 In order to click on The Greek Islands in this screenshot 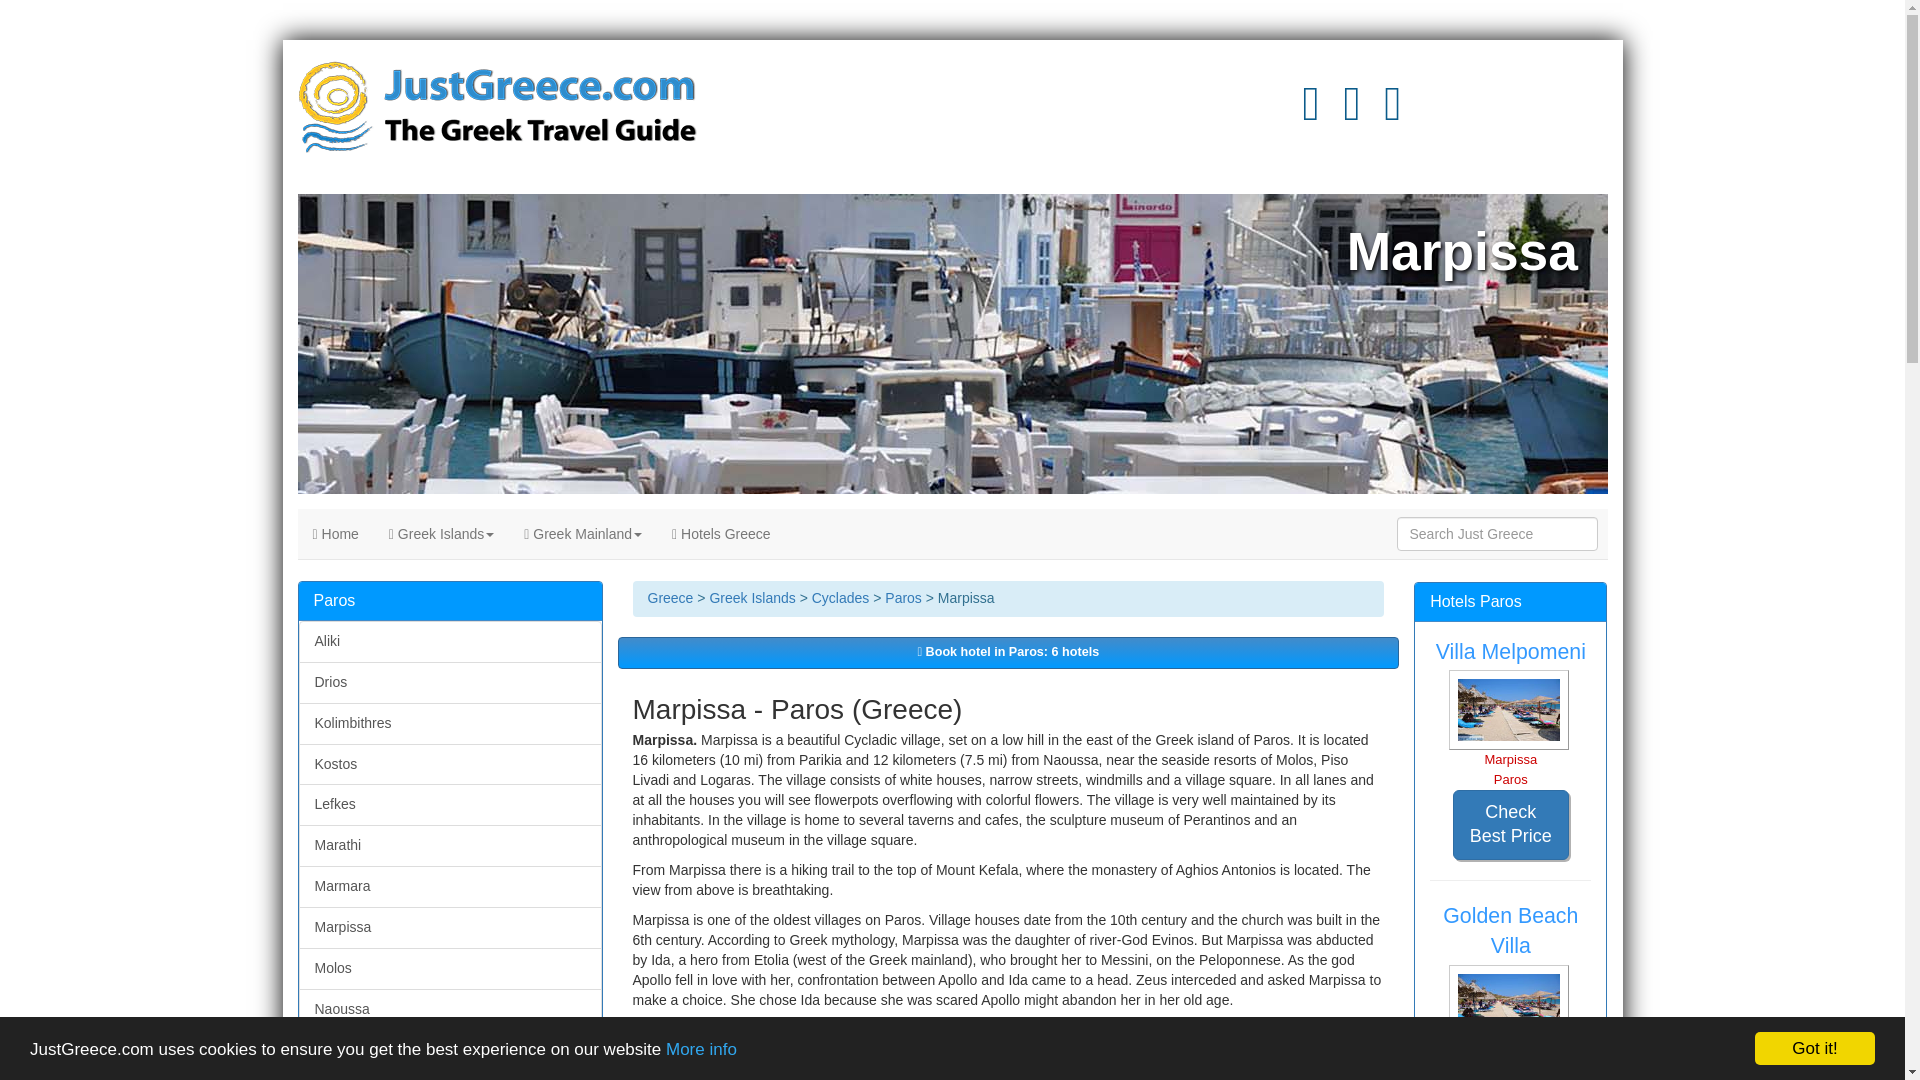, I will do `click(441, 534)`.